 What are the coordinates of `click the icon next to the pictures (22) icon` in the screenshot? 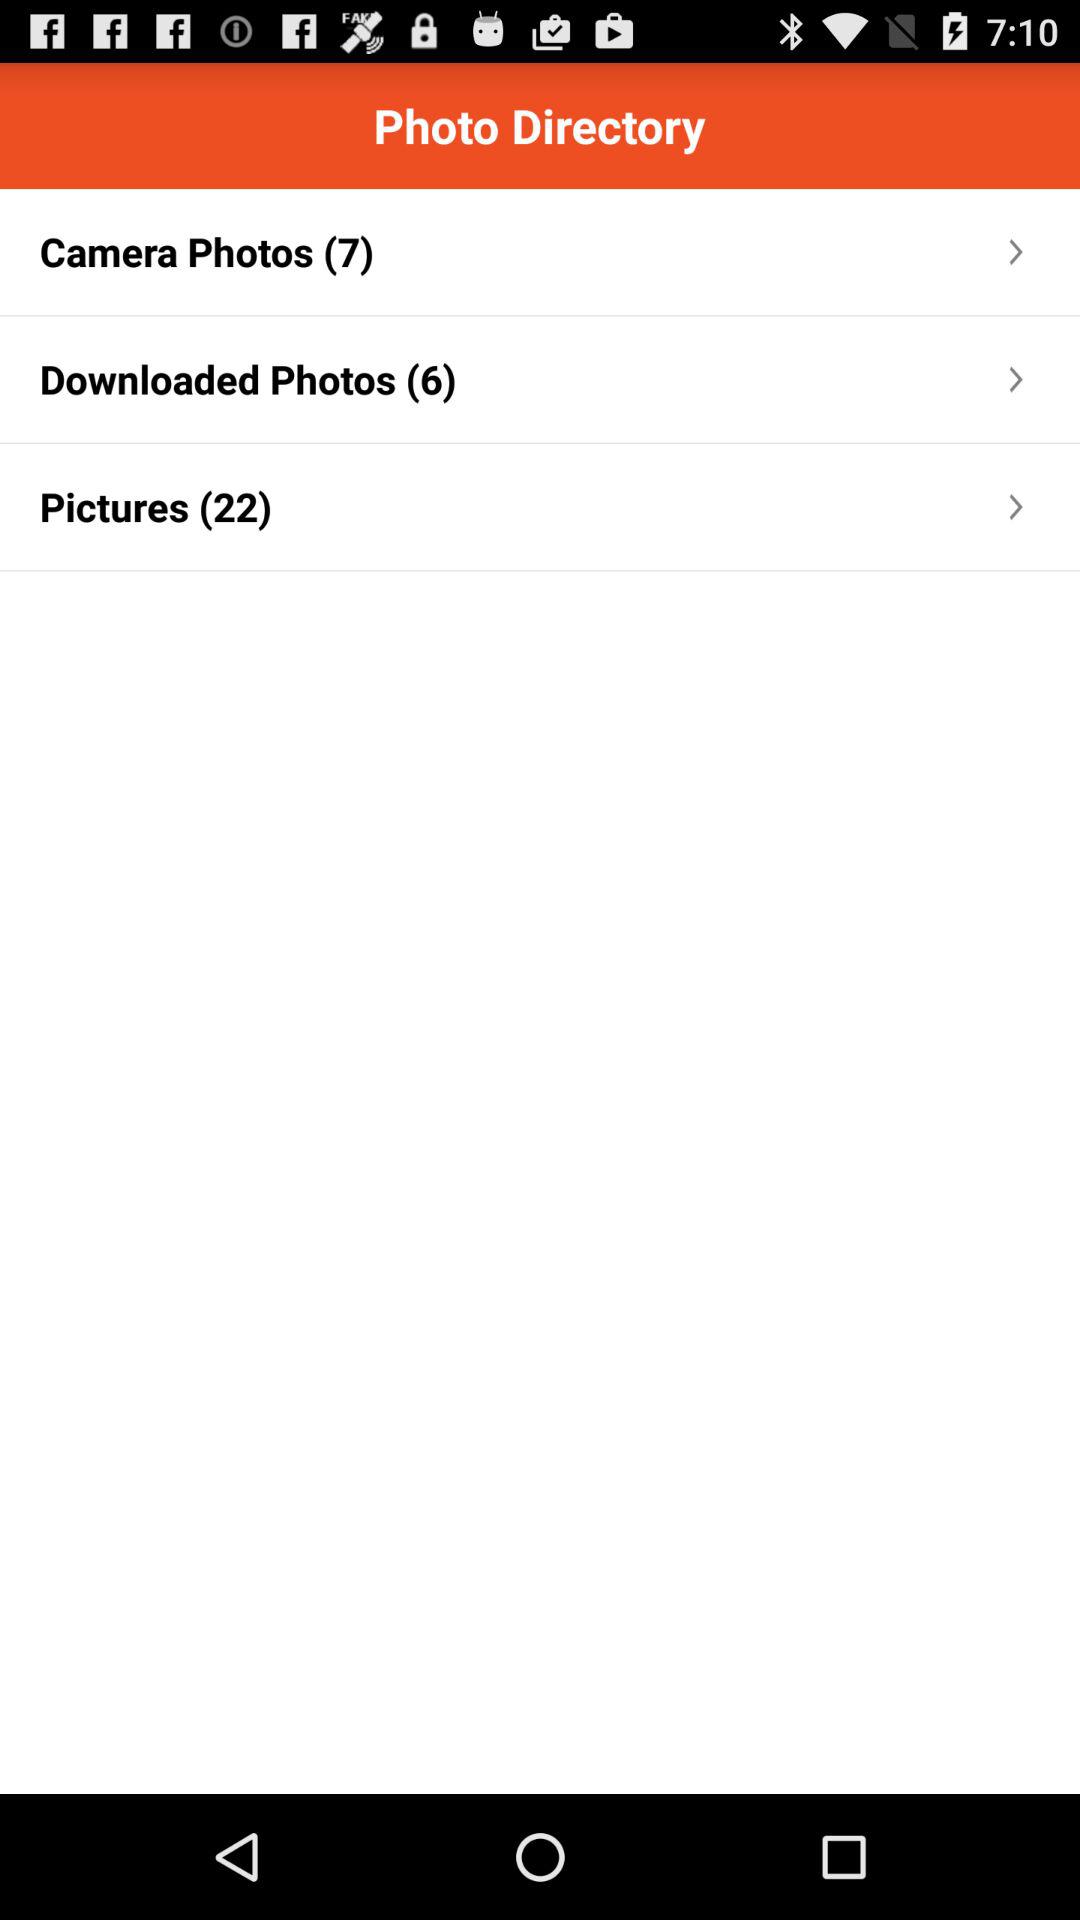 It's located at (638, 507).